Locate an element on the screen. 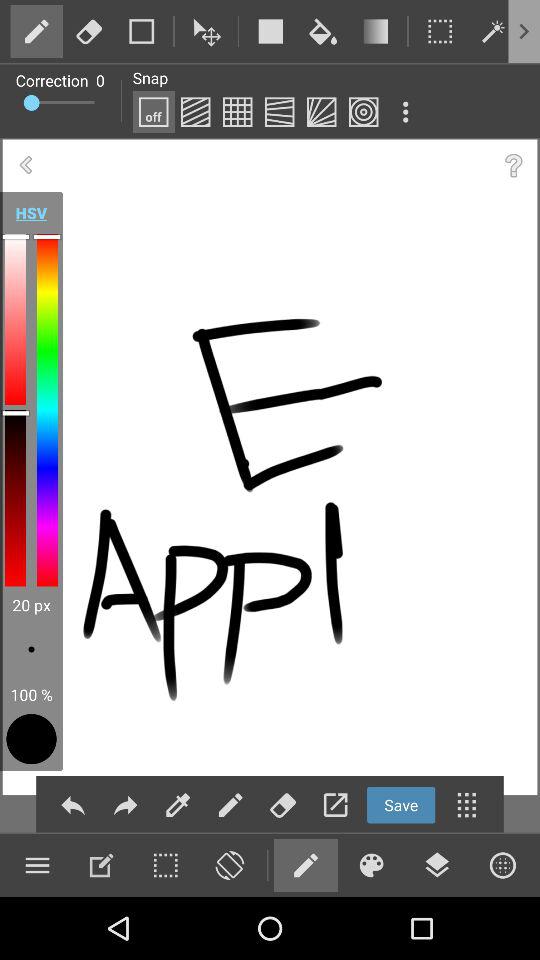 The image size is (540, 960). pox is located at coordinates (237, 112).